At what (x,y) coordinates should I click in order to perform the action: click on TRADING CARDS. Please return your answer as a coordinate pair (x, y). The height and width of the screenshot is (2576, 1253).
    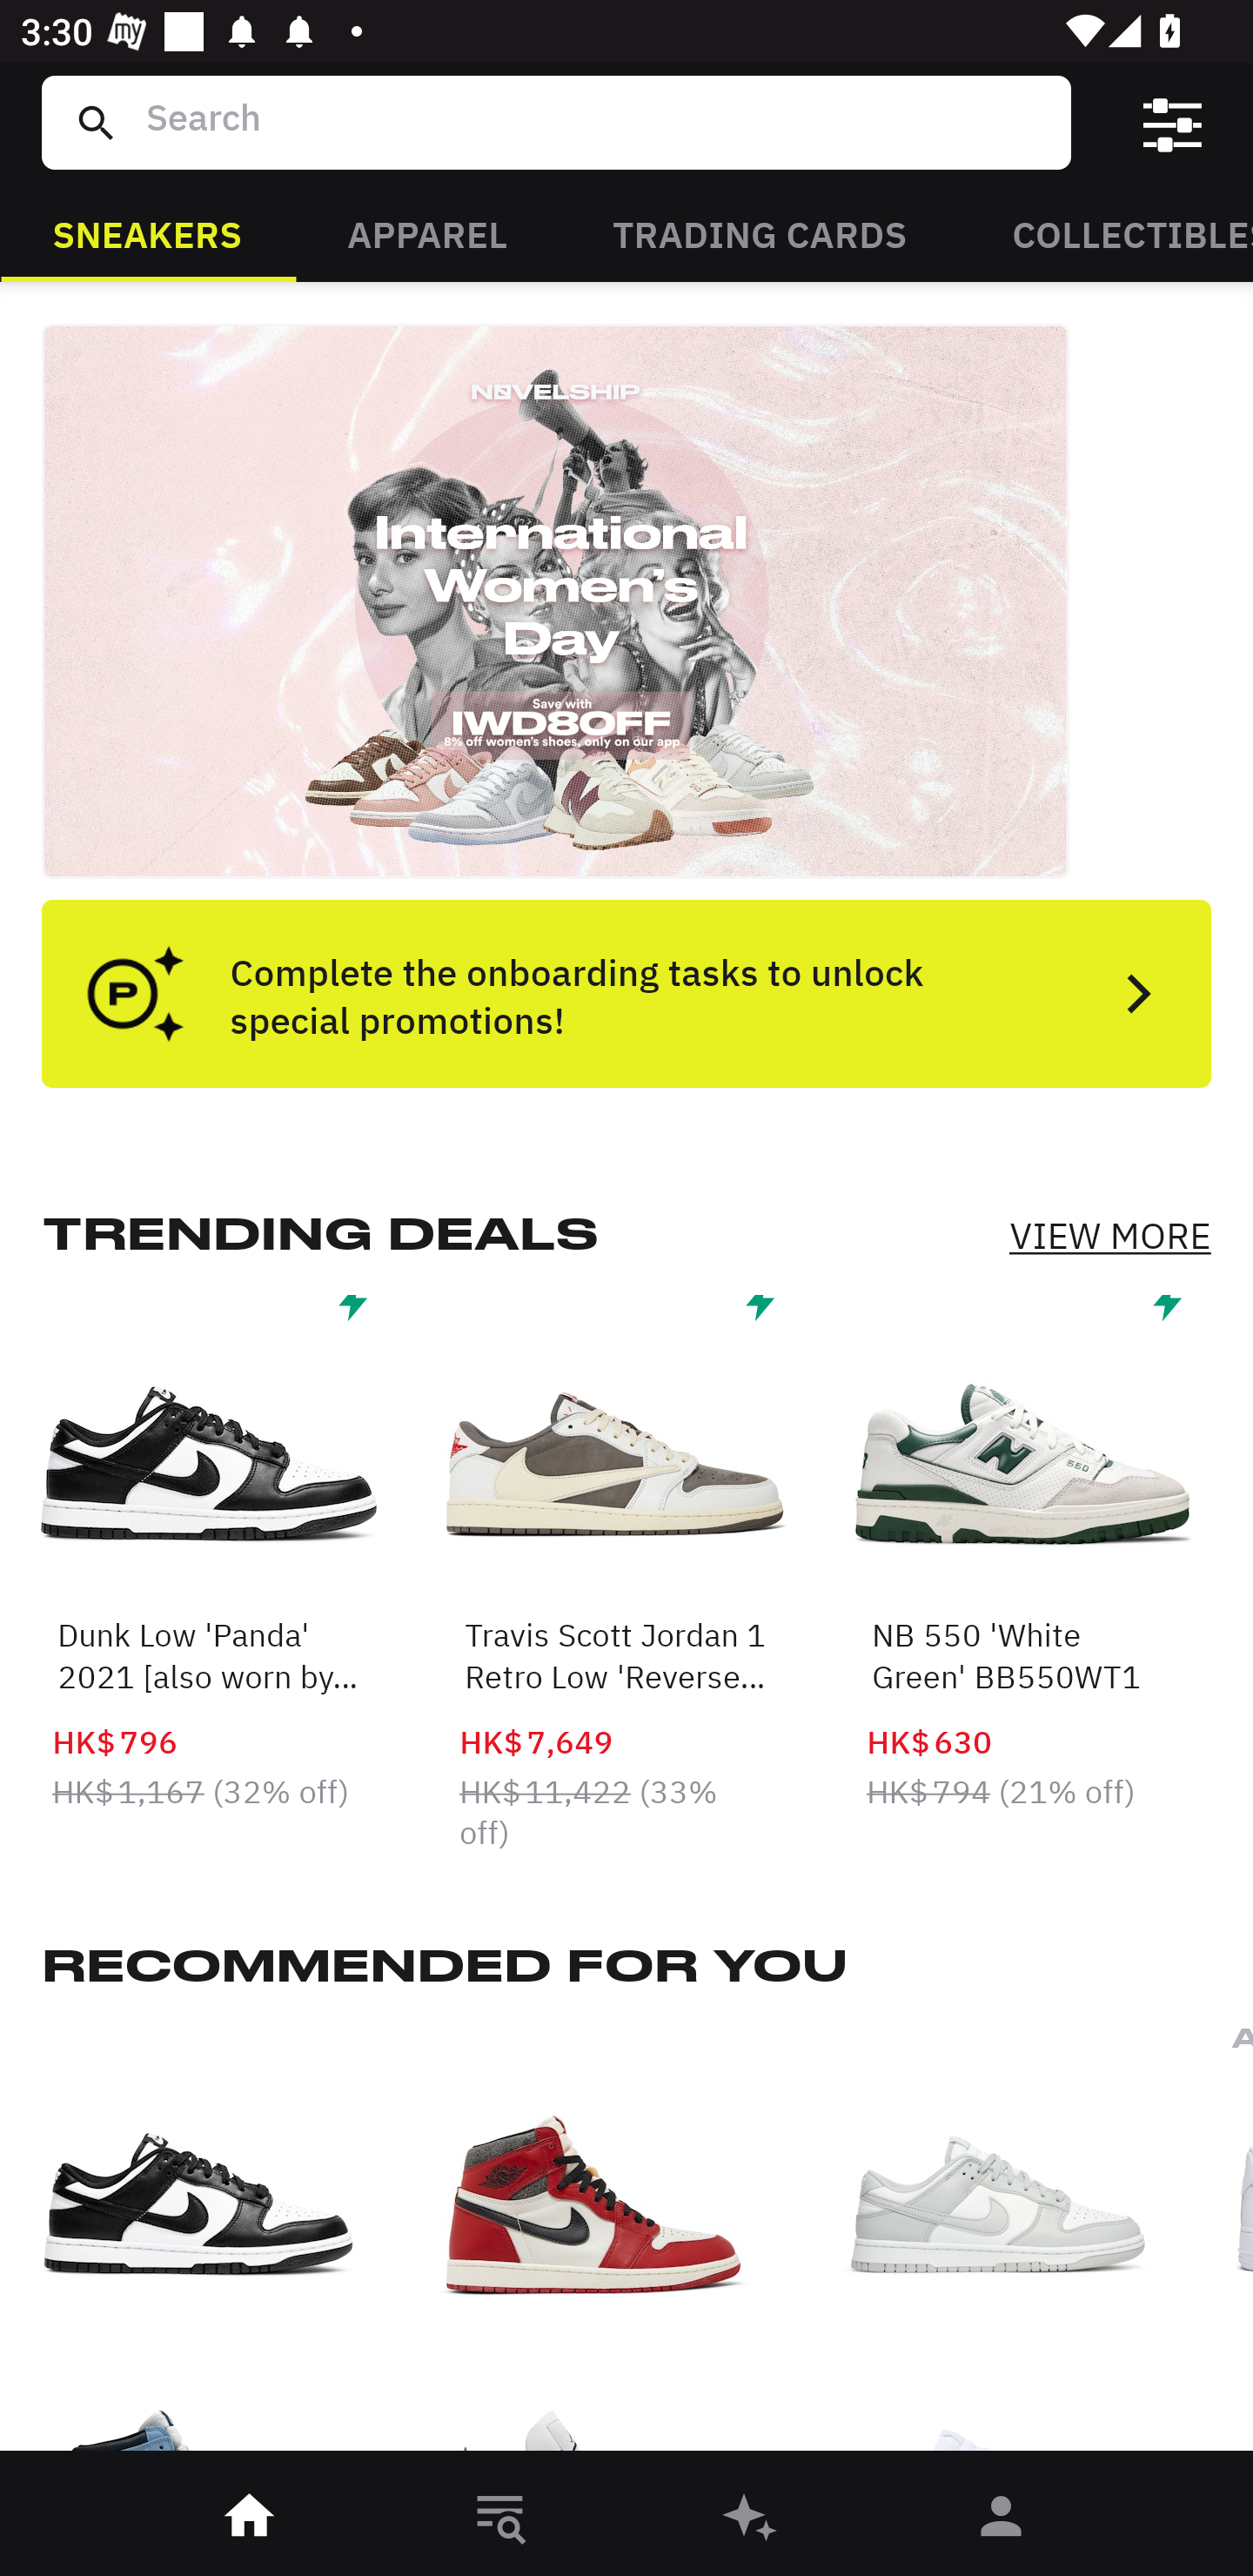
    Looking at the image, I should click on (760, 231).